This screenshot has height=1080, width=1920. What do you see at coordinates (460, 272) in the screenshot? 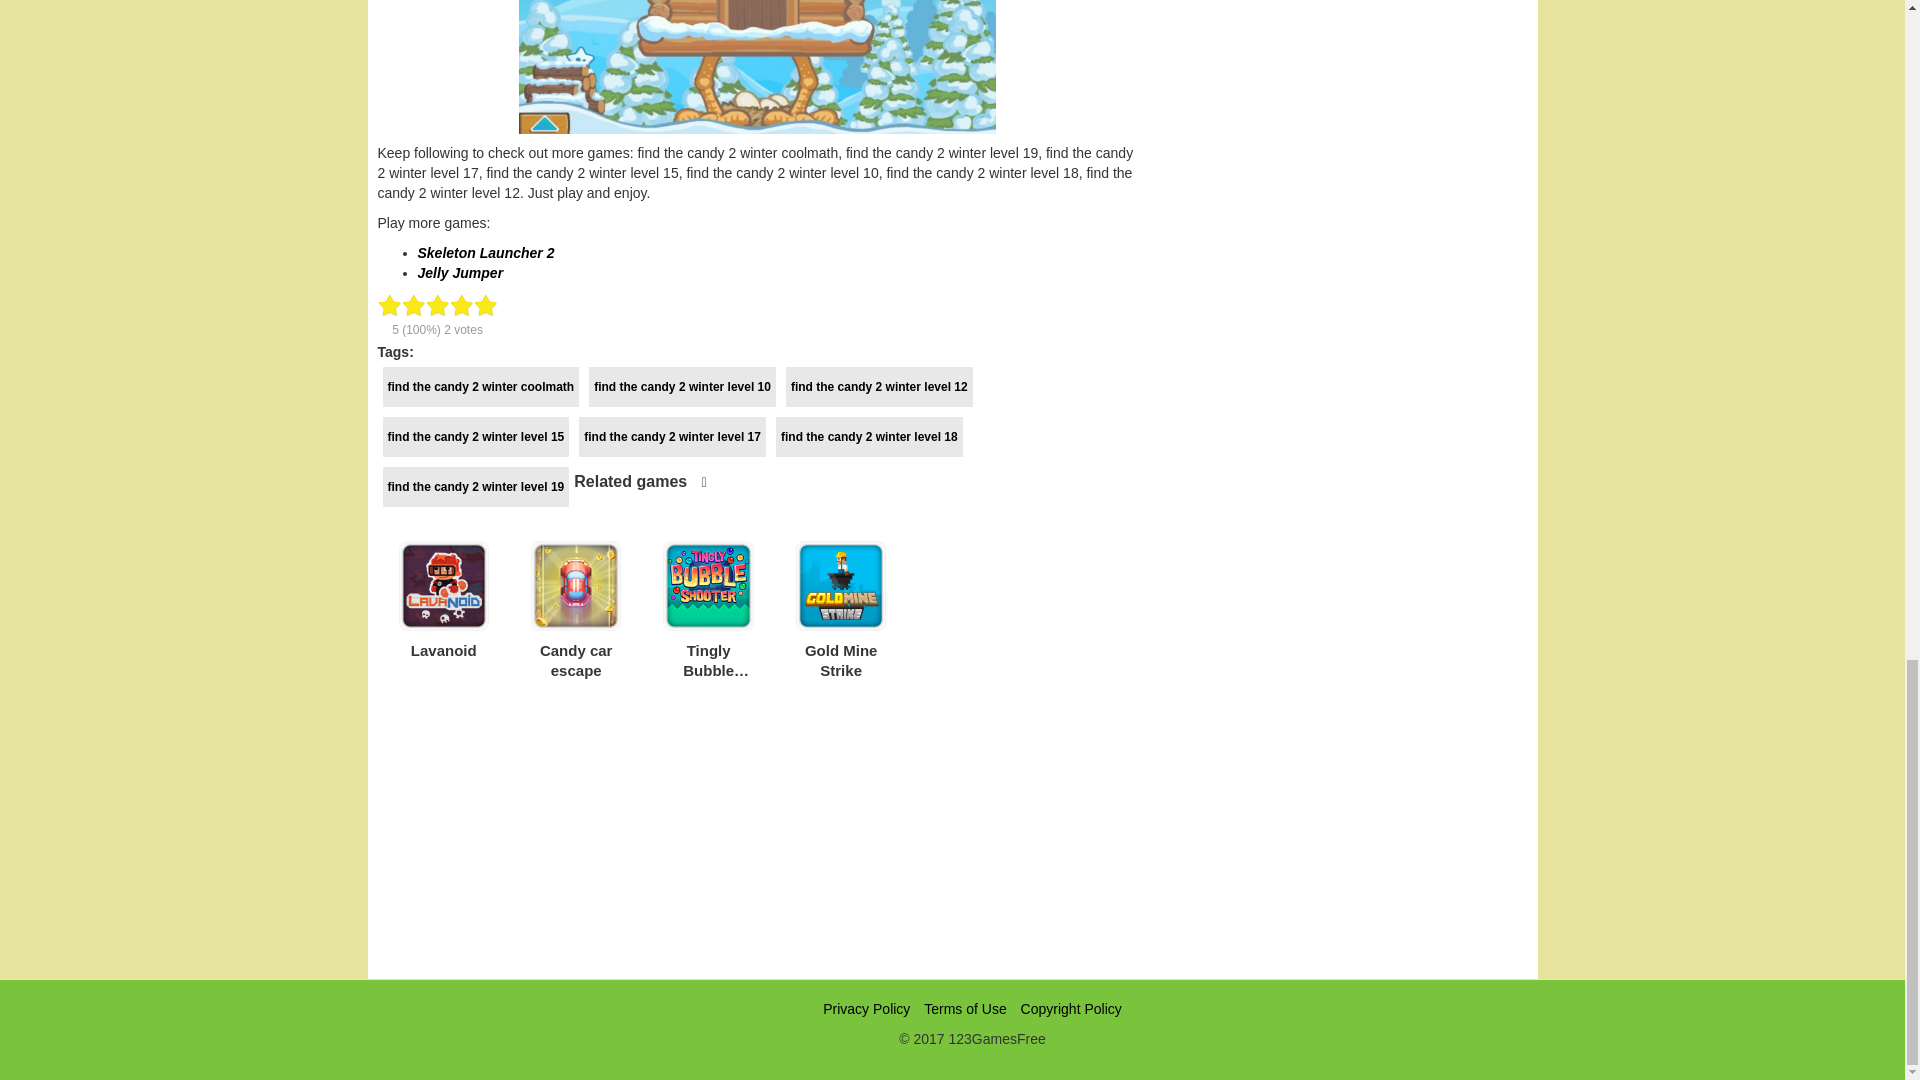
I see `Jelly Jumper` at bounding box center [460, 272].